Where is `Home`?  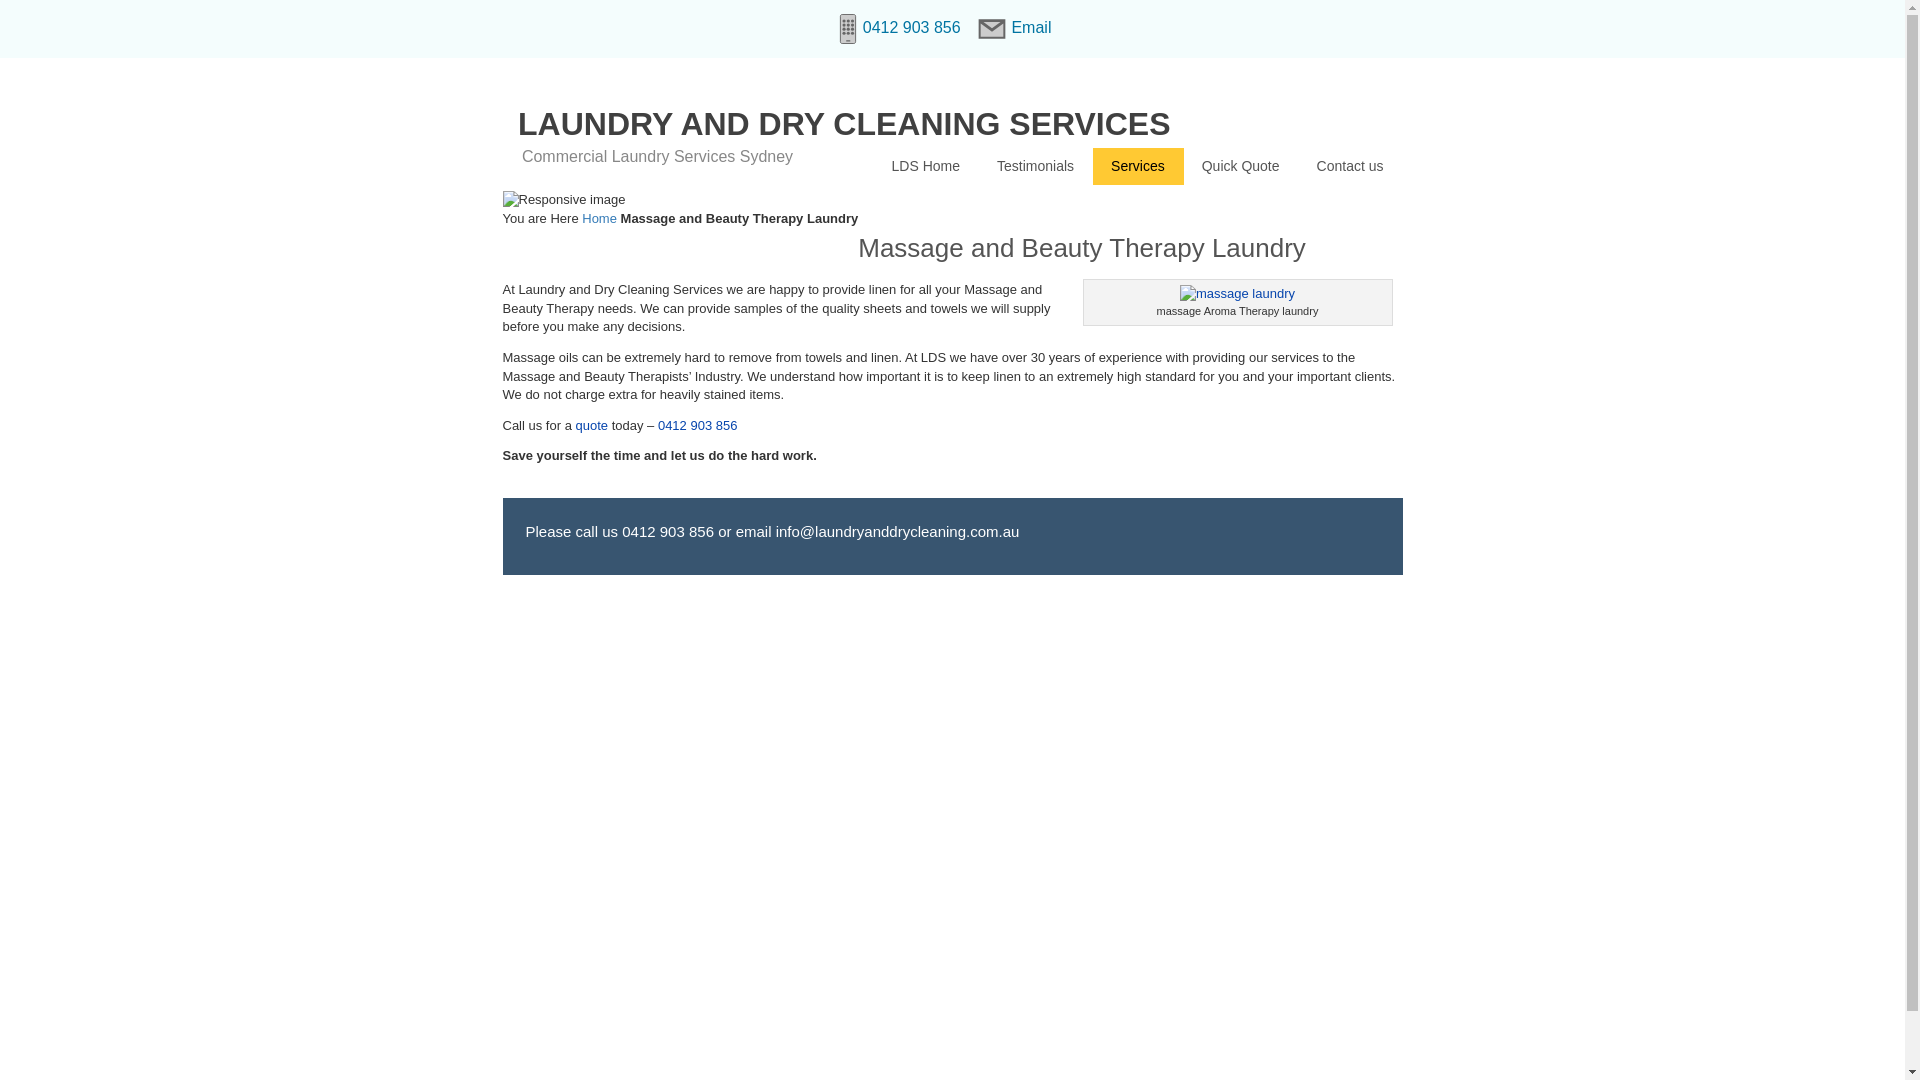
Home is located at coordinates (600, 218).